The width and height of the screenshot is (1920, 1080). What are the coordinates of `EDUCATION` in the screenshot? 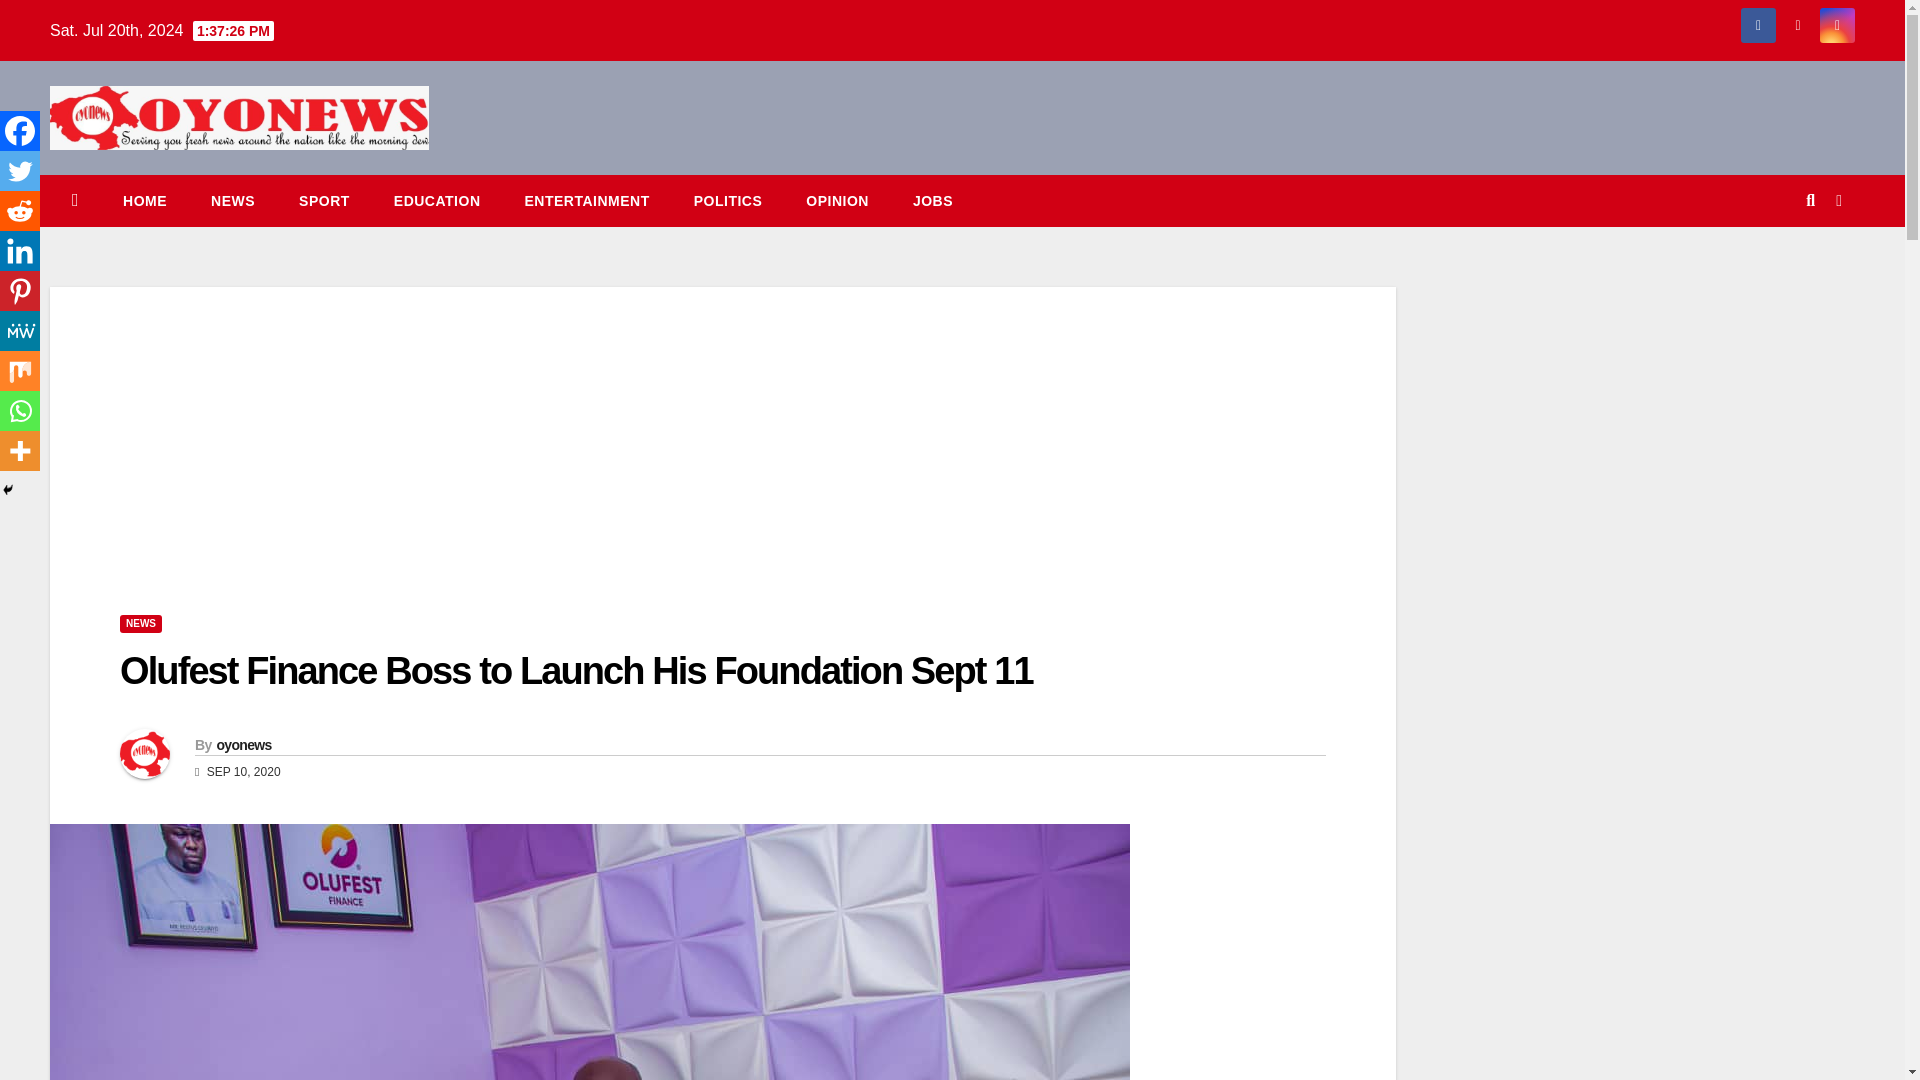 It's located at (438, 200).